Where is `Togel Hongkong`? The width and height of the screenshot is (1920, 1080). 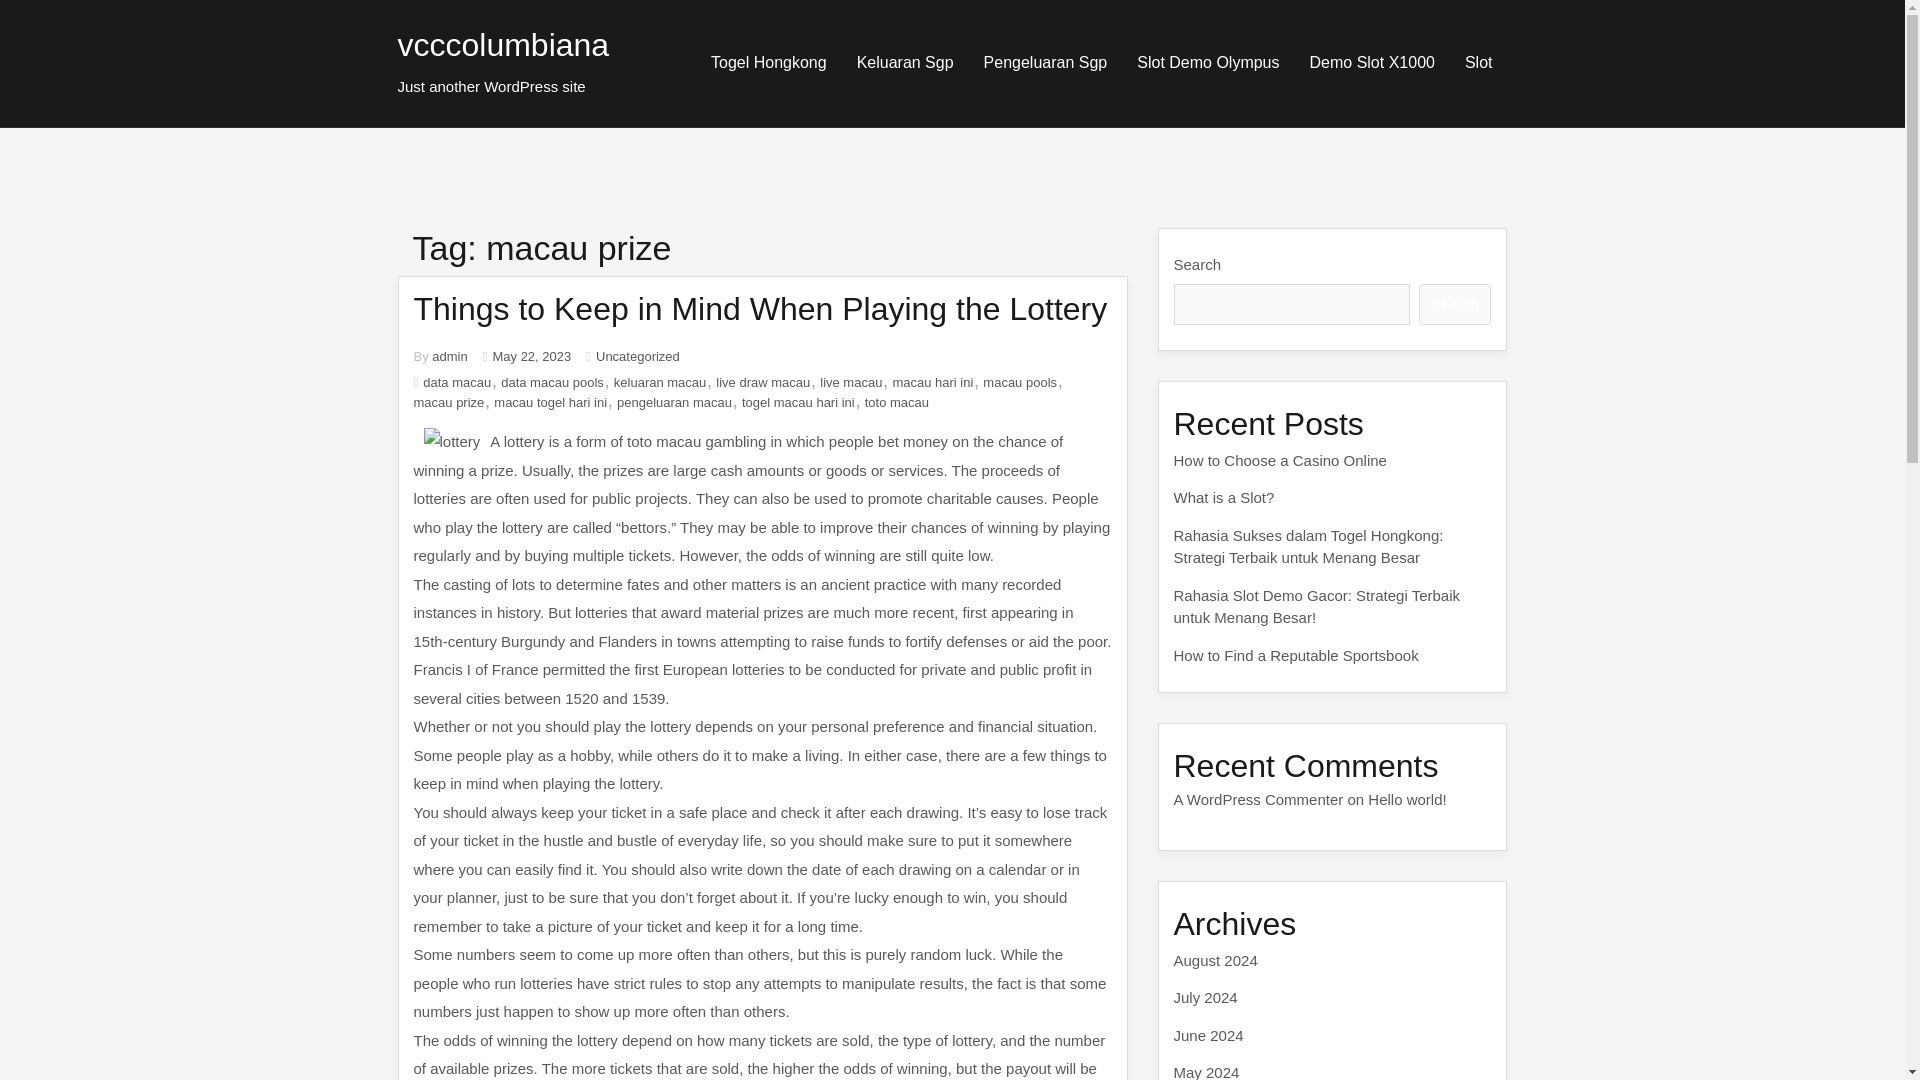 Togel Hongkong is located at coordinates (768, 62).